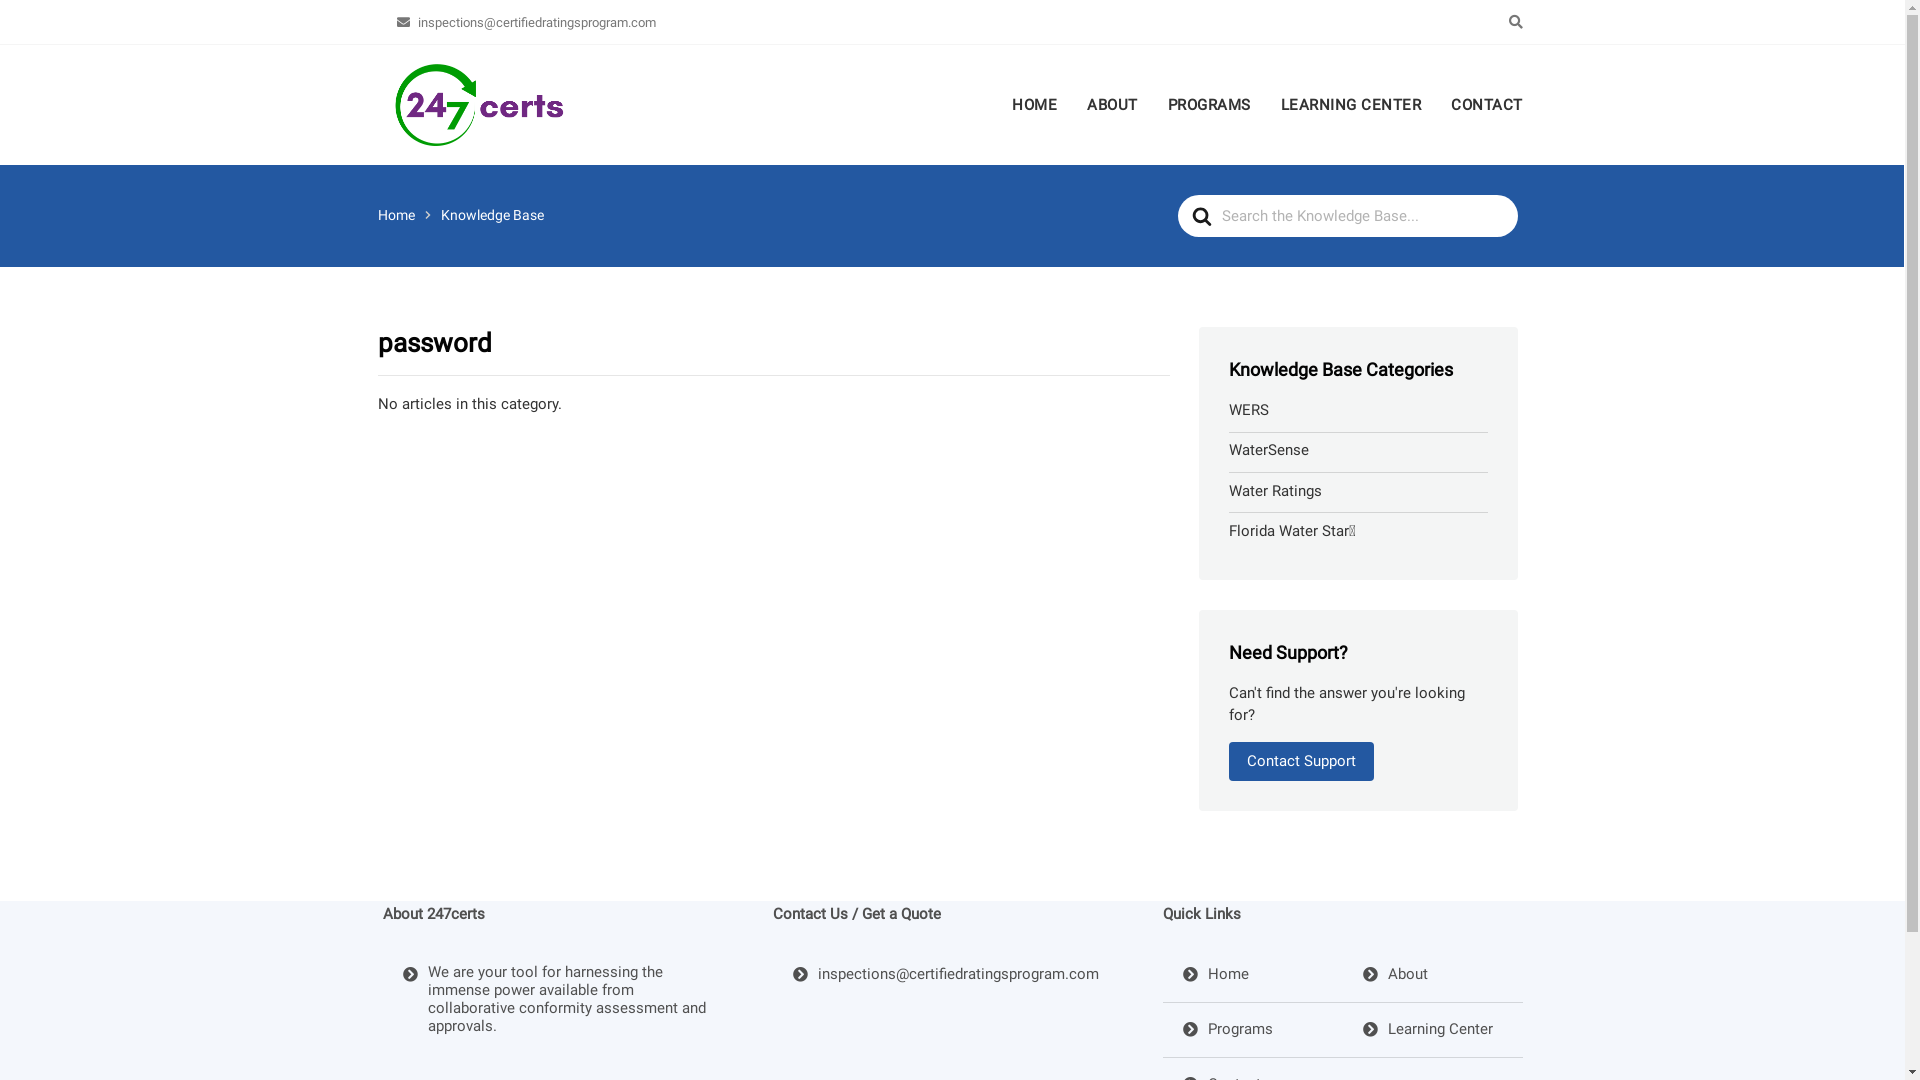  What do you see at coordinates (1227, 1030) in the screenshot?
I see `Programs` at bounding box center [1227, 1030].